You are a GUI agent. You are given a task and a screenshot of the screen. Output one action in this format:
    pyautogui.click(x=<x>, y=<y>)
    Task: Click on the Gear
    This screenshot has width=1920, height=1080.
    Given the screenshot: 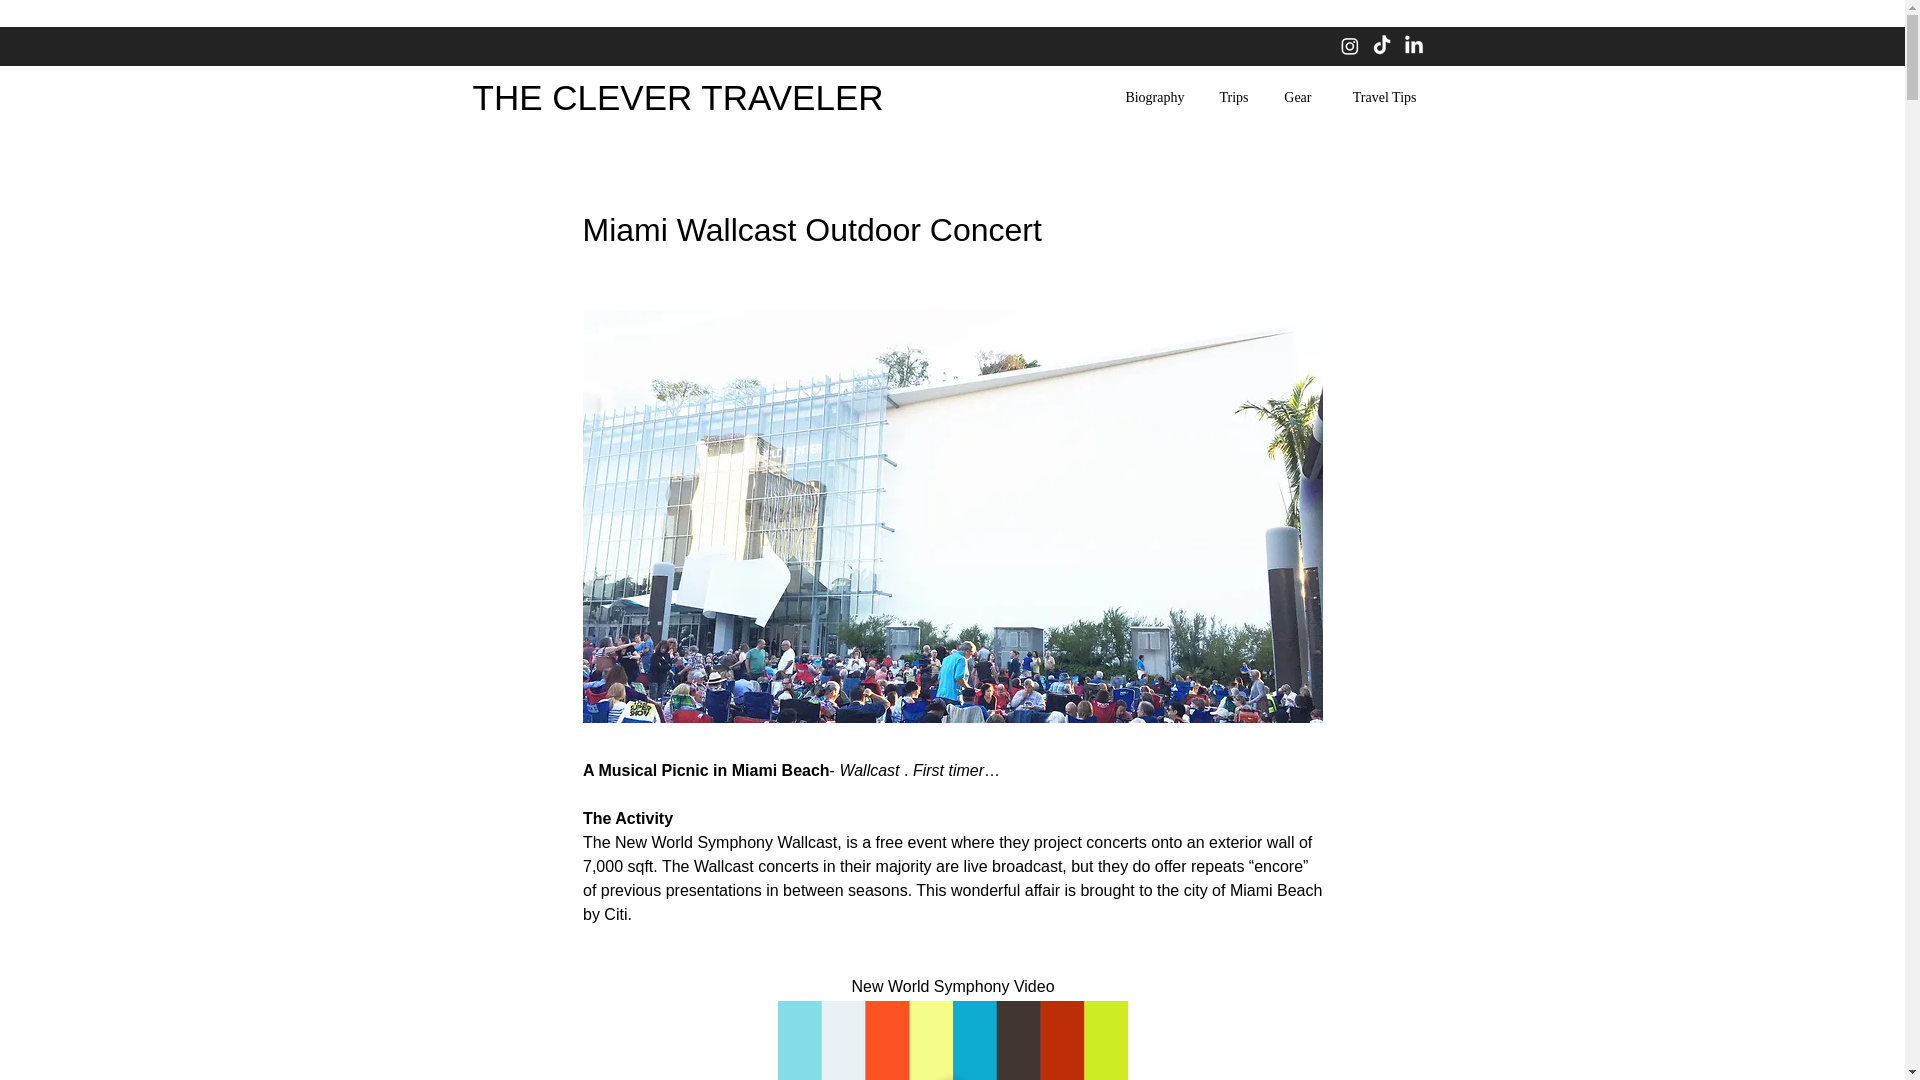 What is the action you would take?
    pyautogui.click(x=1294, y=98)
    